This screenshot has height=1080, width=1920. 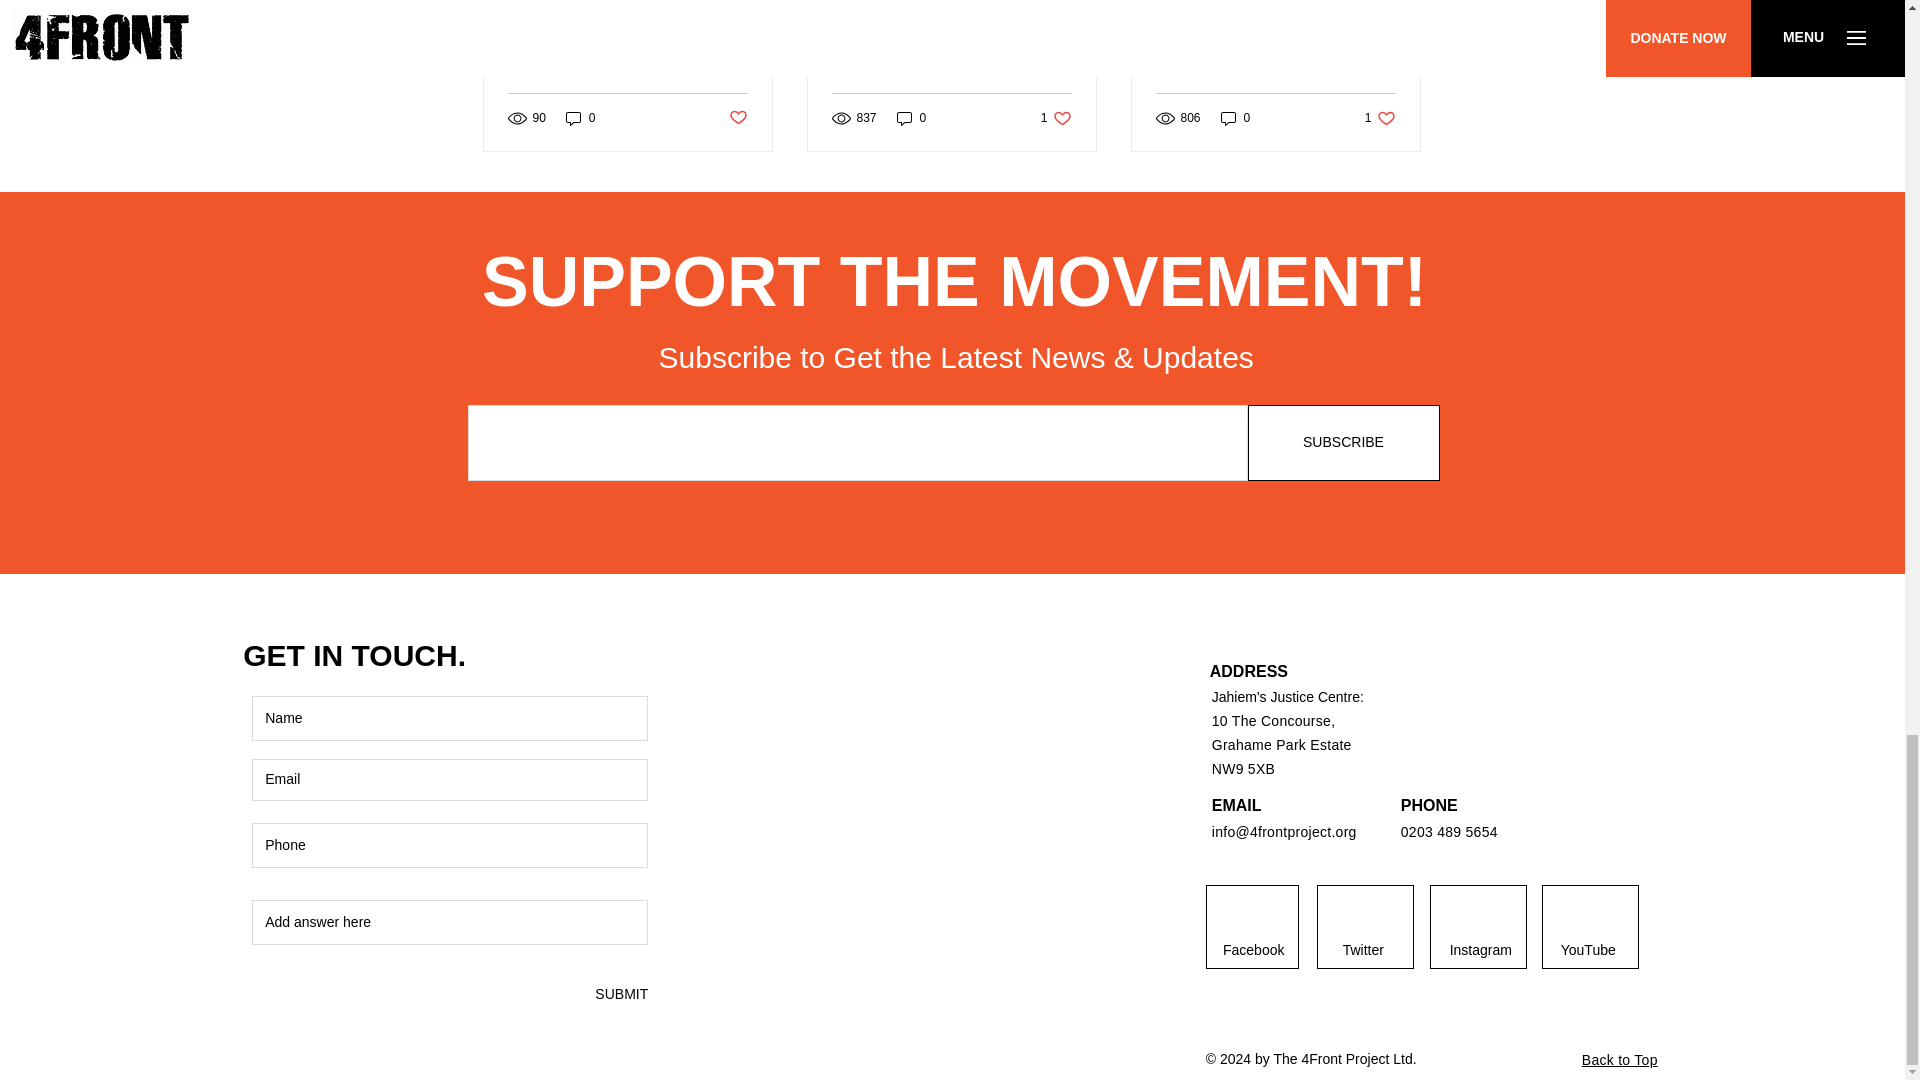 What do you see at coordinates (1236, 118) in the screenshot?
I see `0` at bounding box center [1236, 118].